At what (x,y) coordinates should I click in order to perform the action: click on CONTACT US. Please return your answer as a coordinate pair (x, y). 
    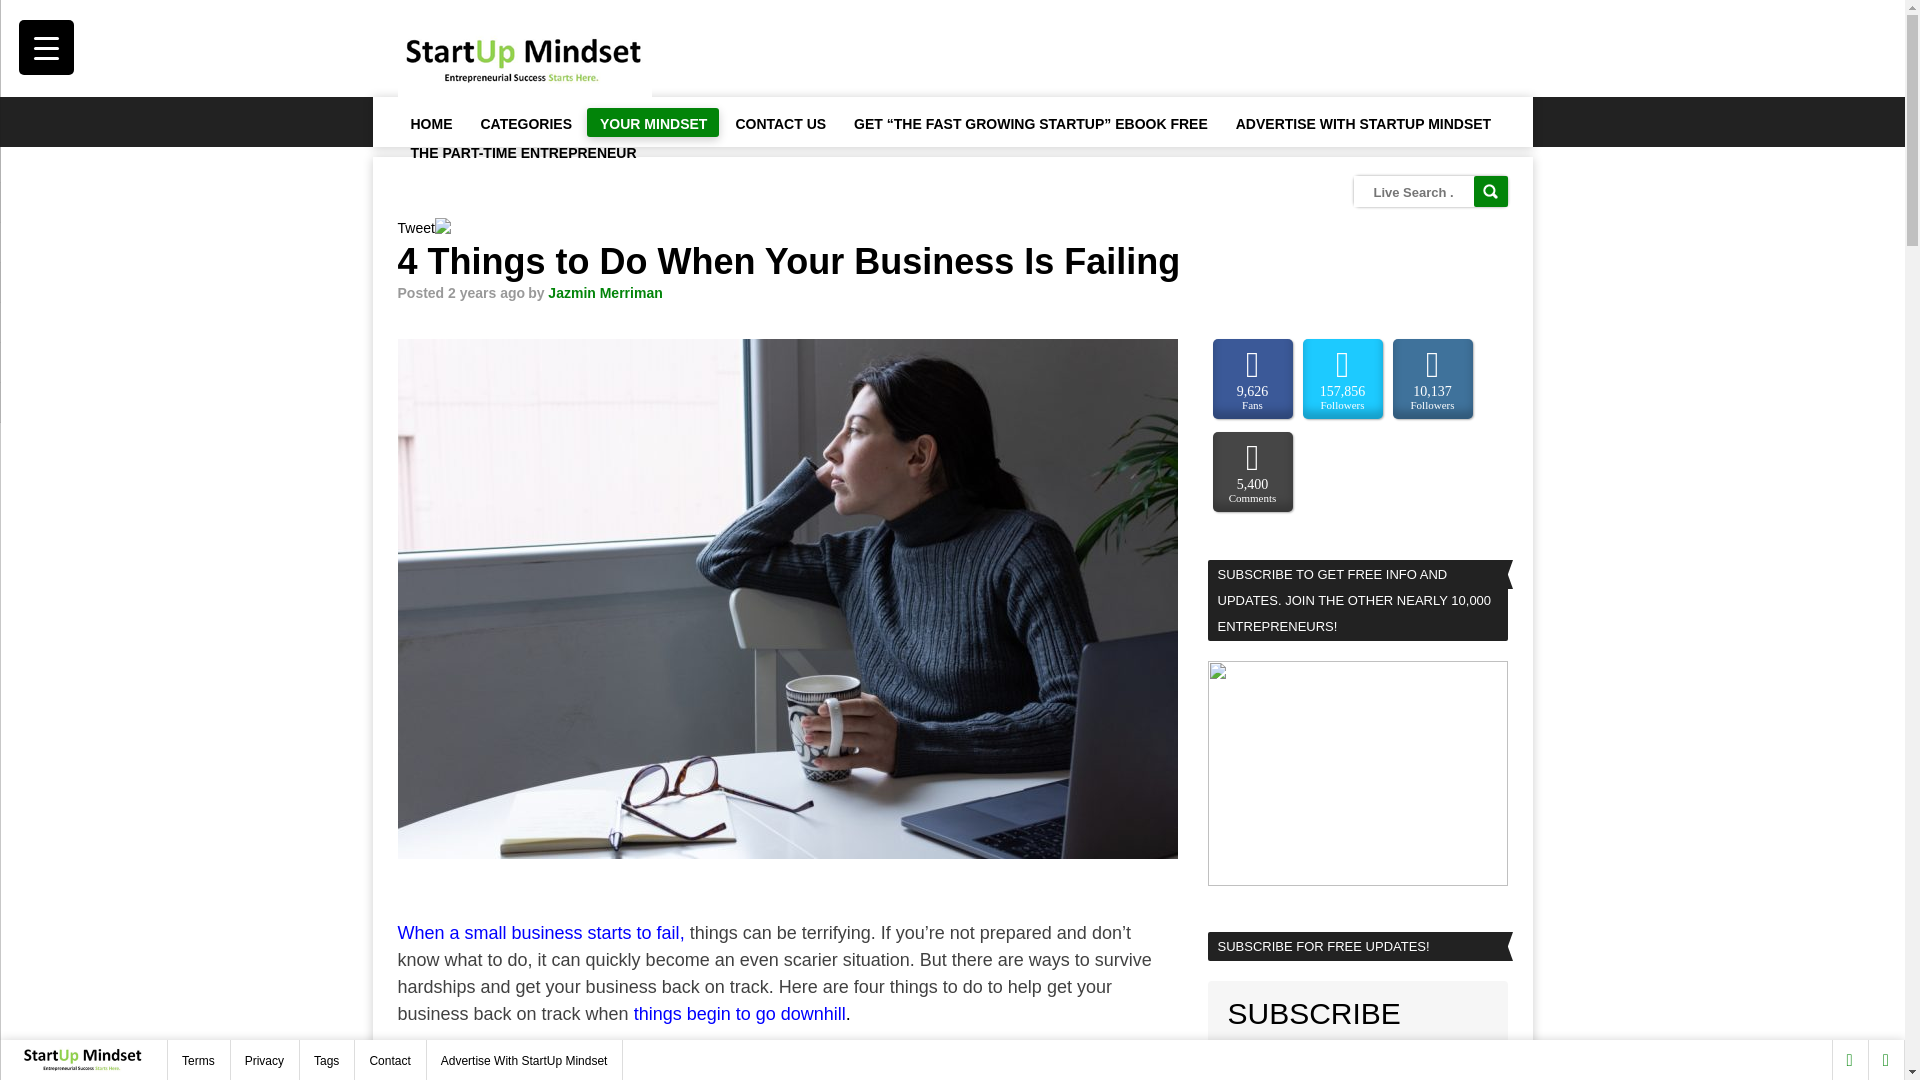
    Looking at the image, I should click on (779, 122).